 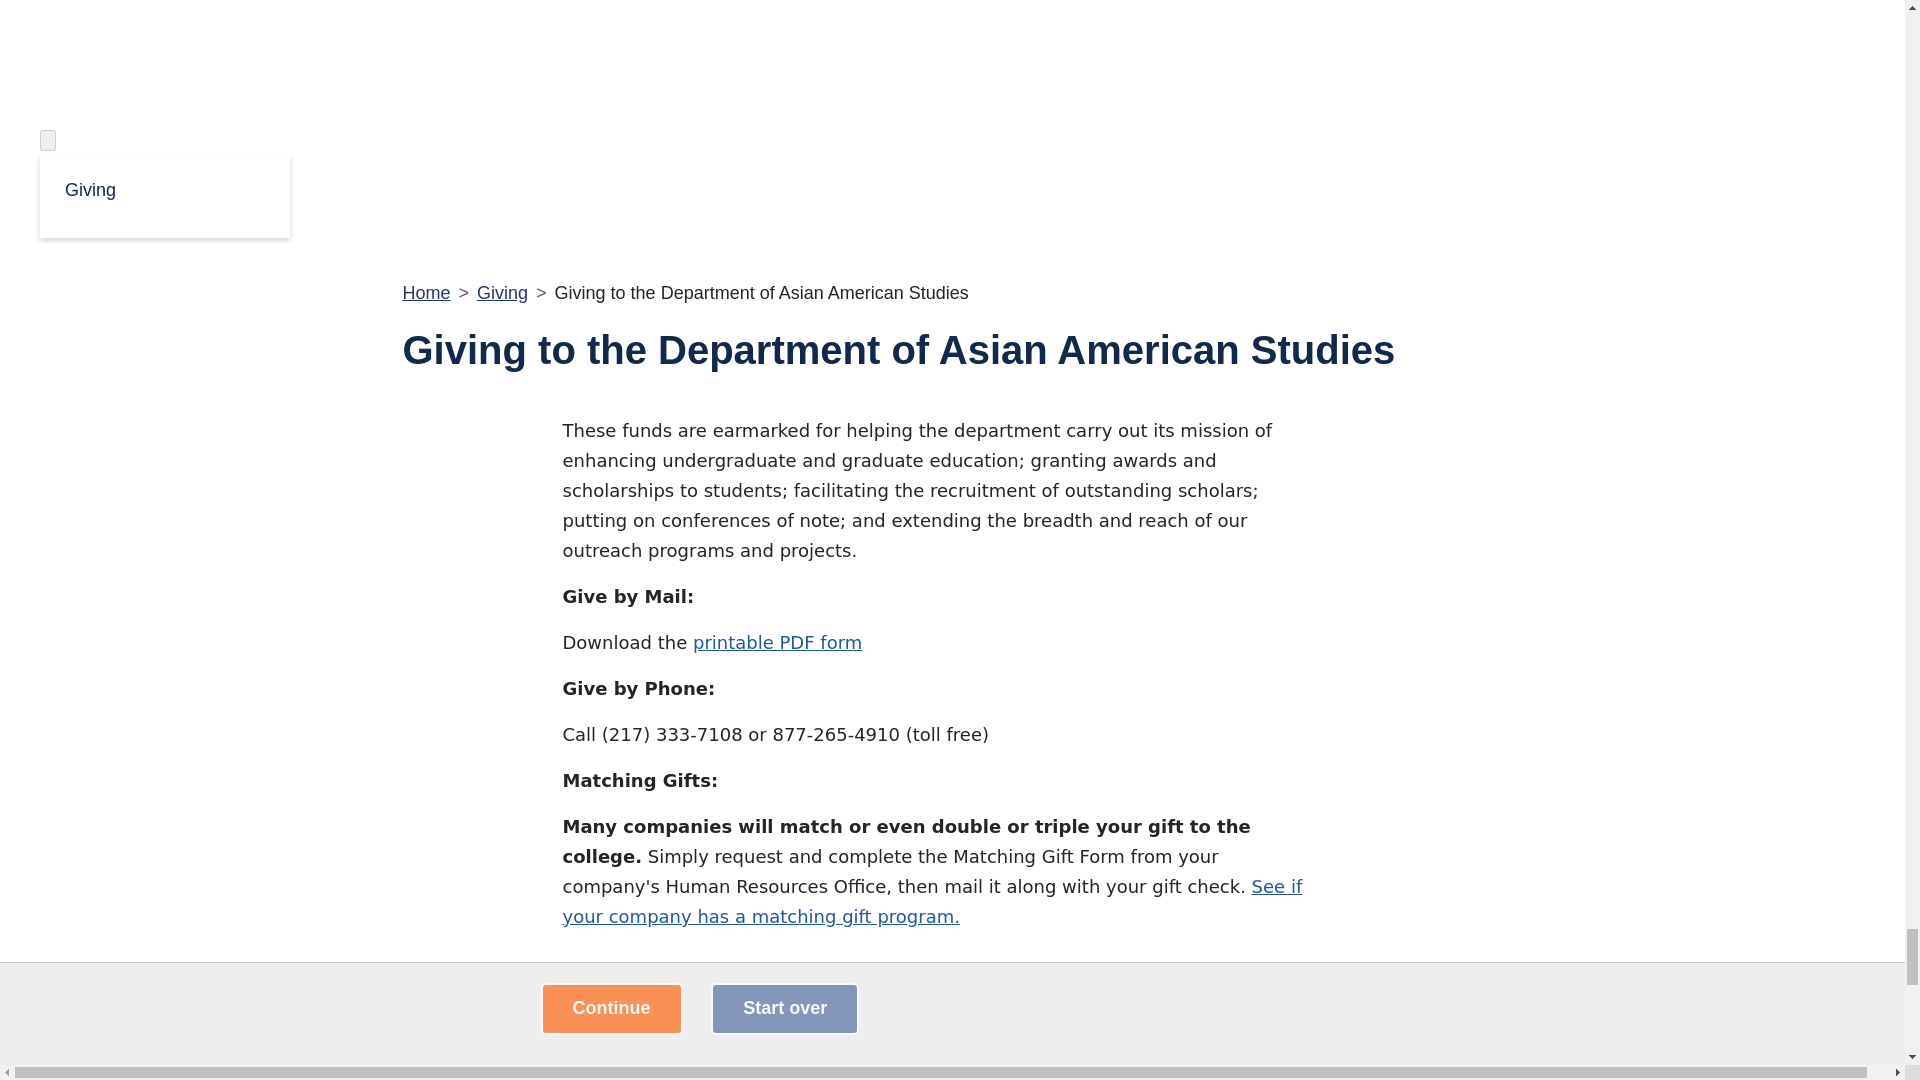 I want to click on Home, so click(x=425, y=292).